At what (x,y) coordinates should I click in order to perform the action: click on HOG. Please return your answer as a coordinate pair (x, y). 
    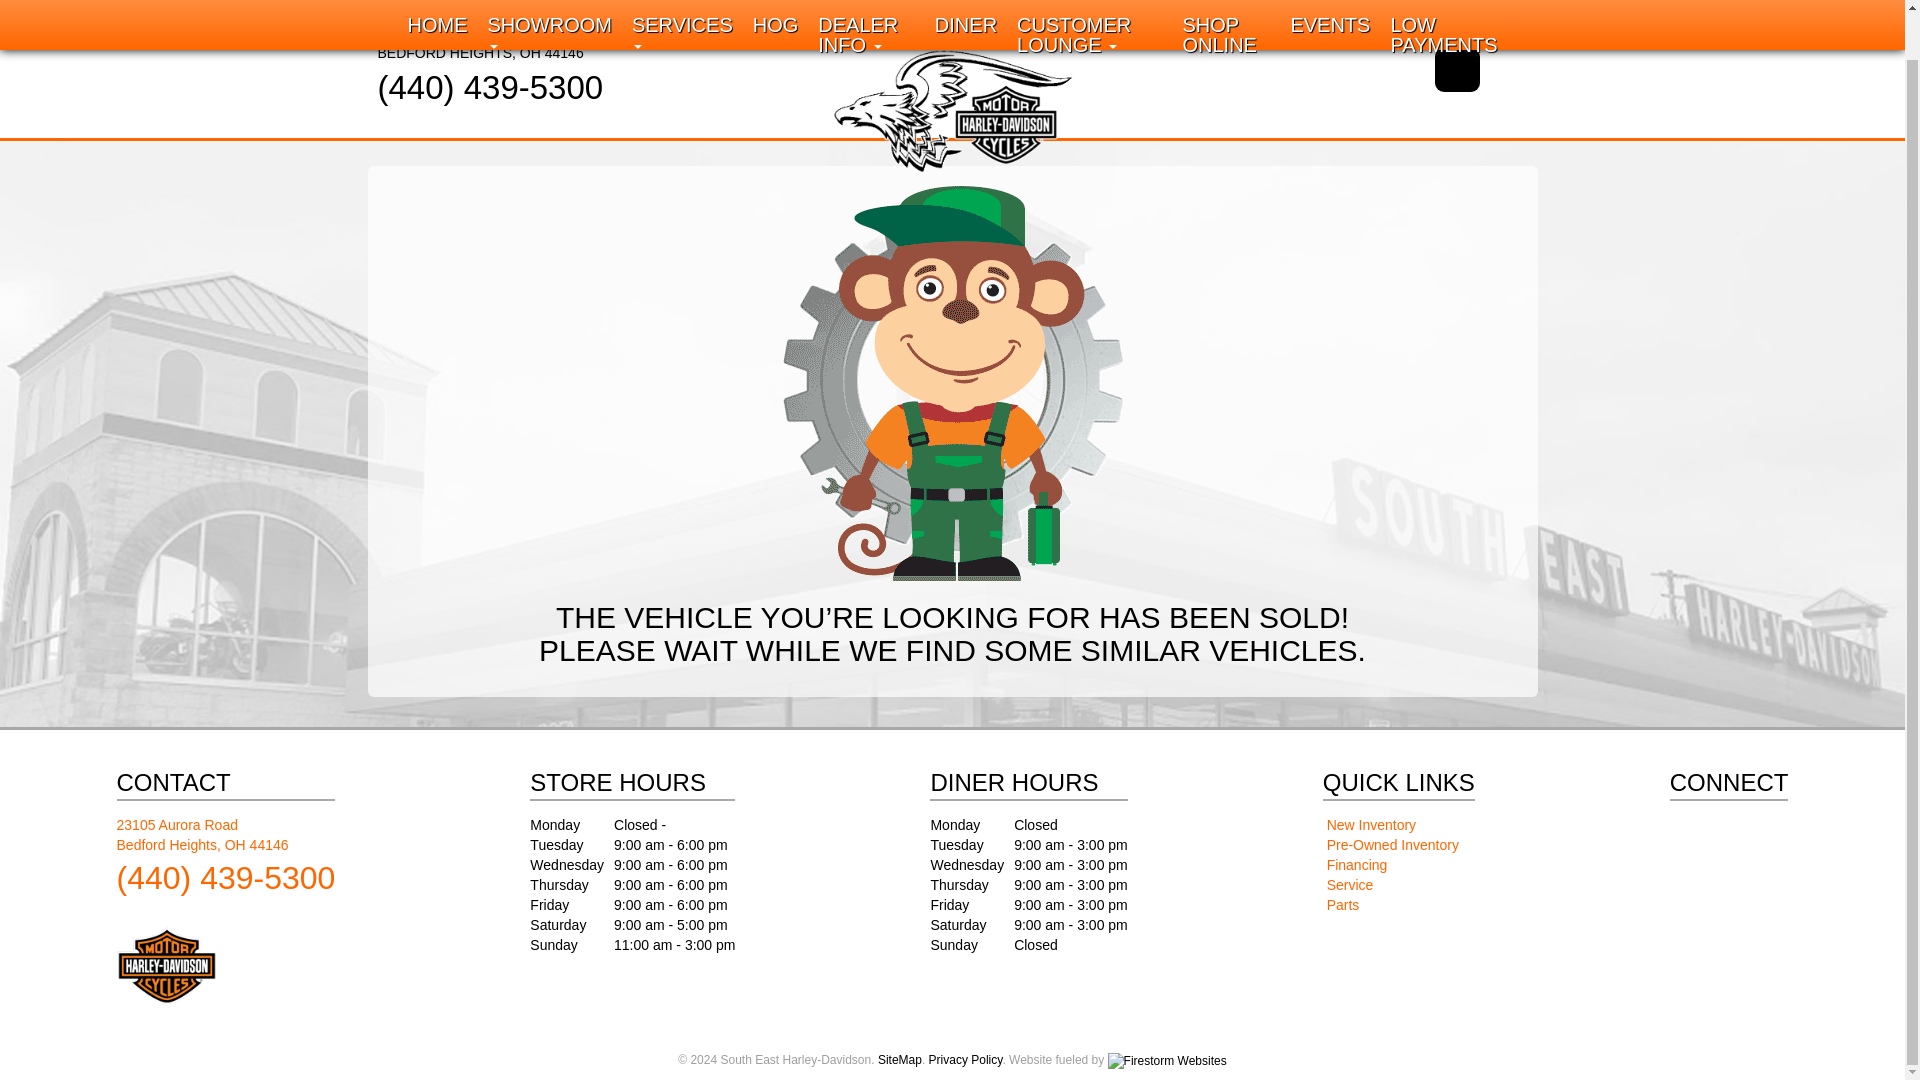
    Looking at the image, I should click on (776, 1).